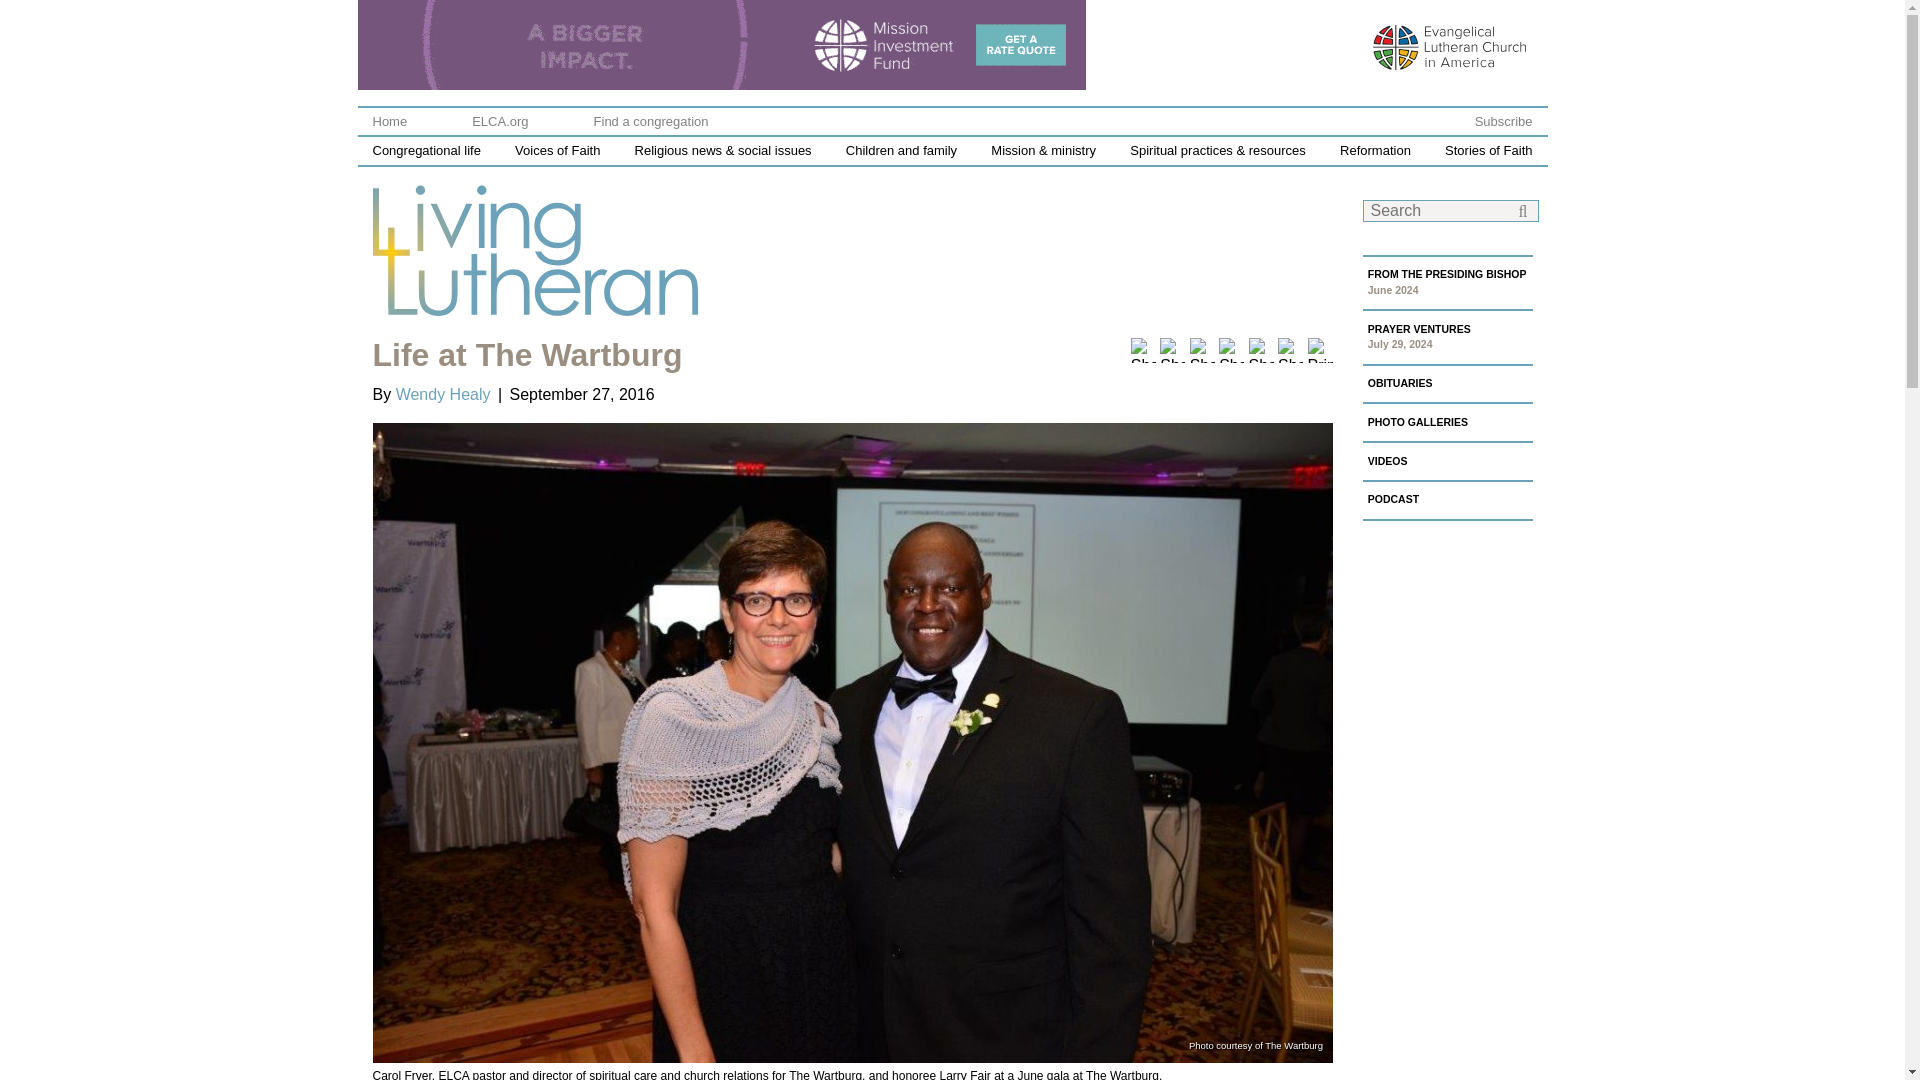  Describe the element at coordinates (1375, 150) in the screenshot. I see `Reformation` at that location.